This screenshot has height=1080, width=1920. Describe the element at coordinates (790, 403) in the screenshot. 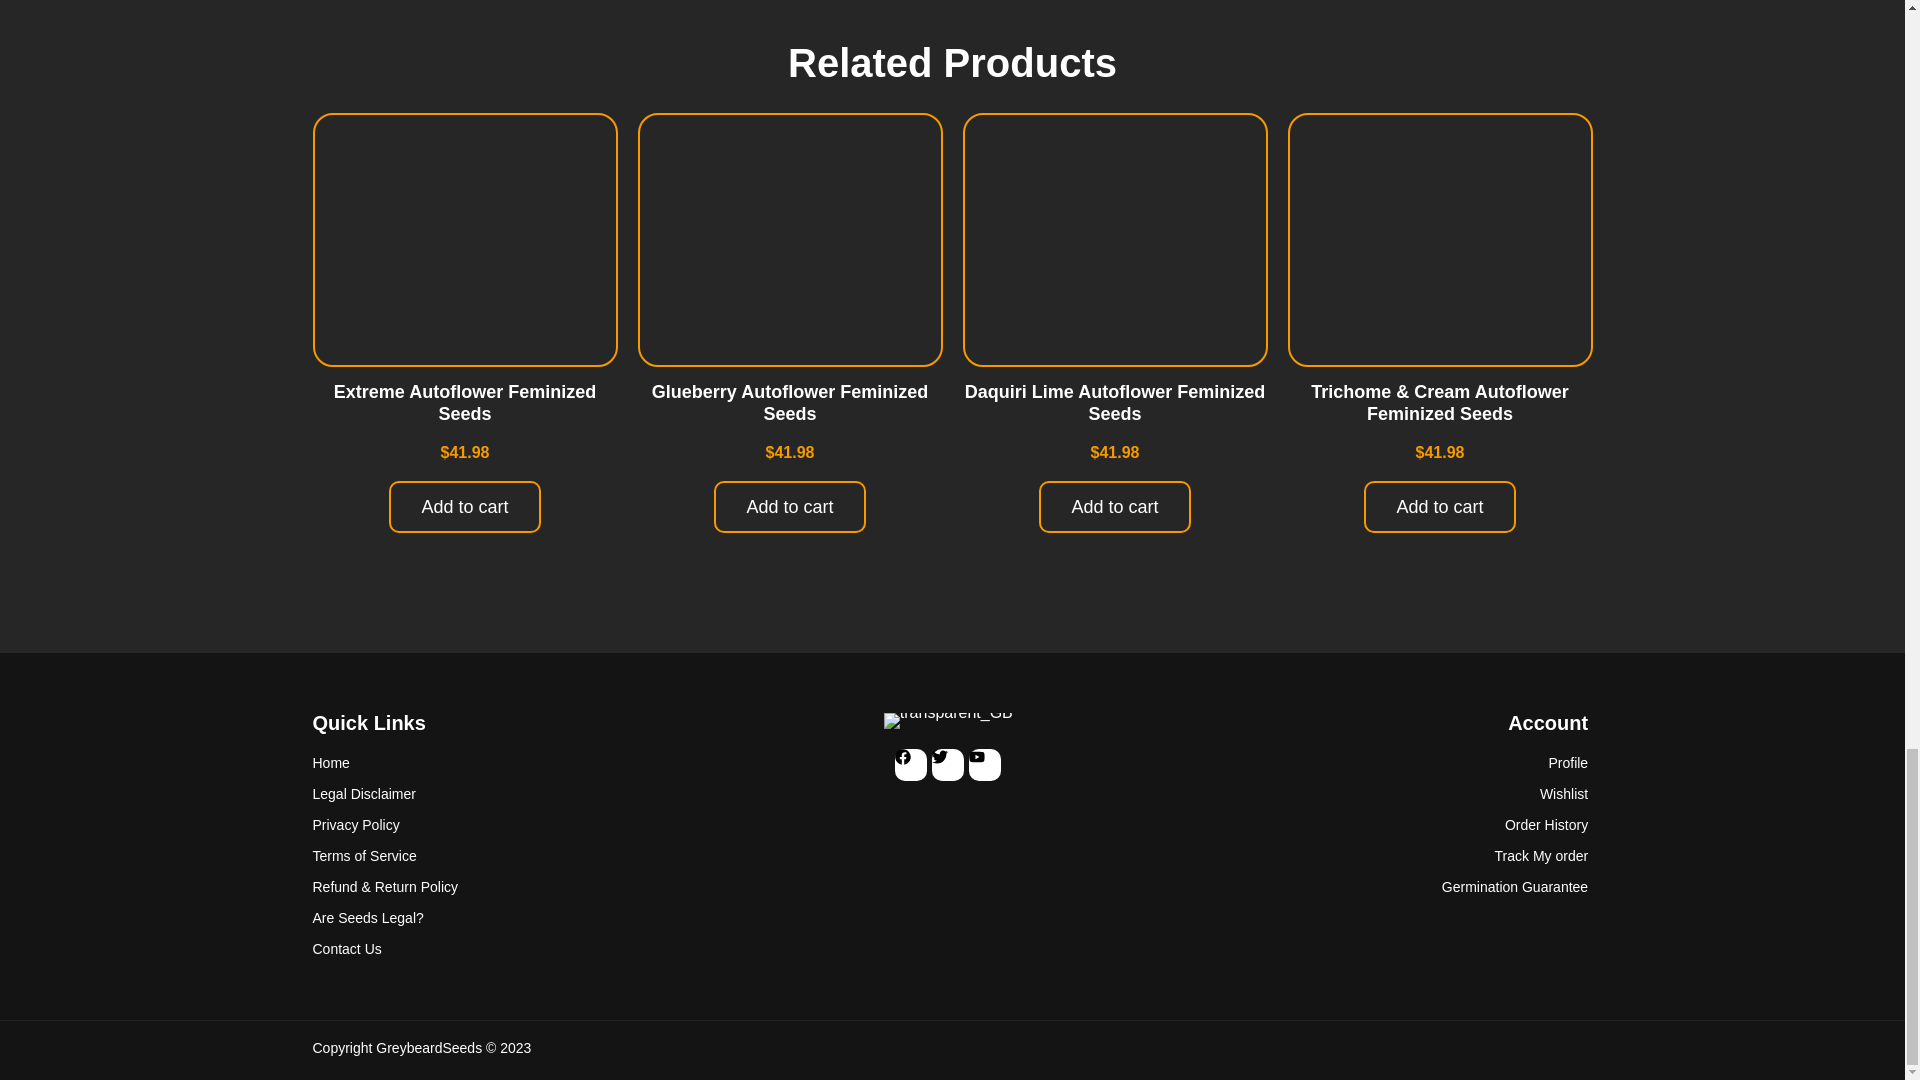

I see `Glueberry Autoflower Feminized Seeds` at that location.